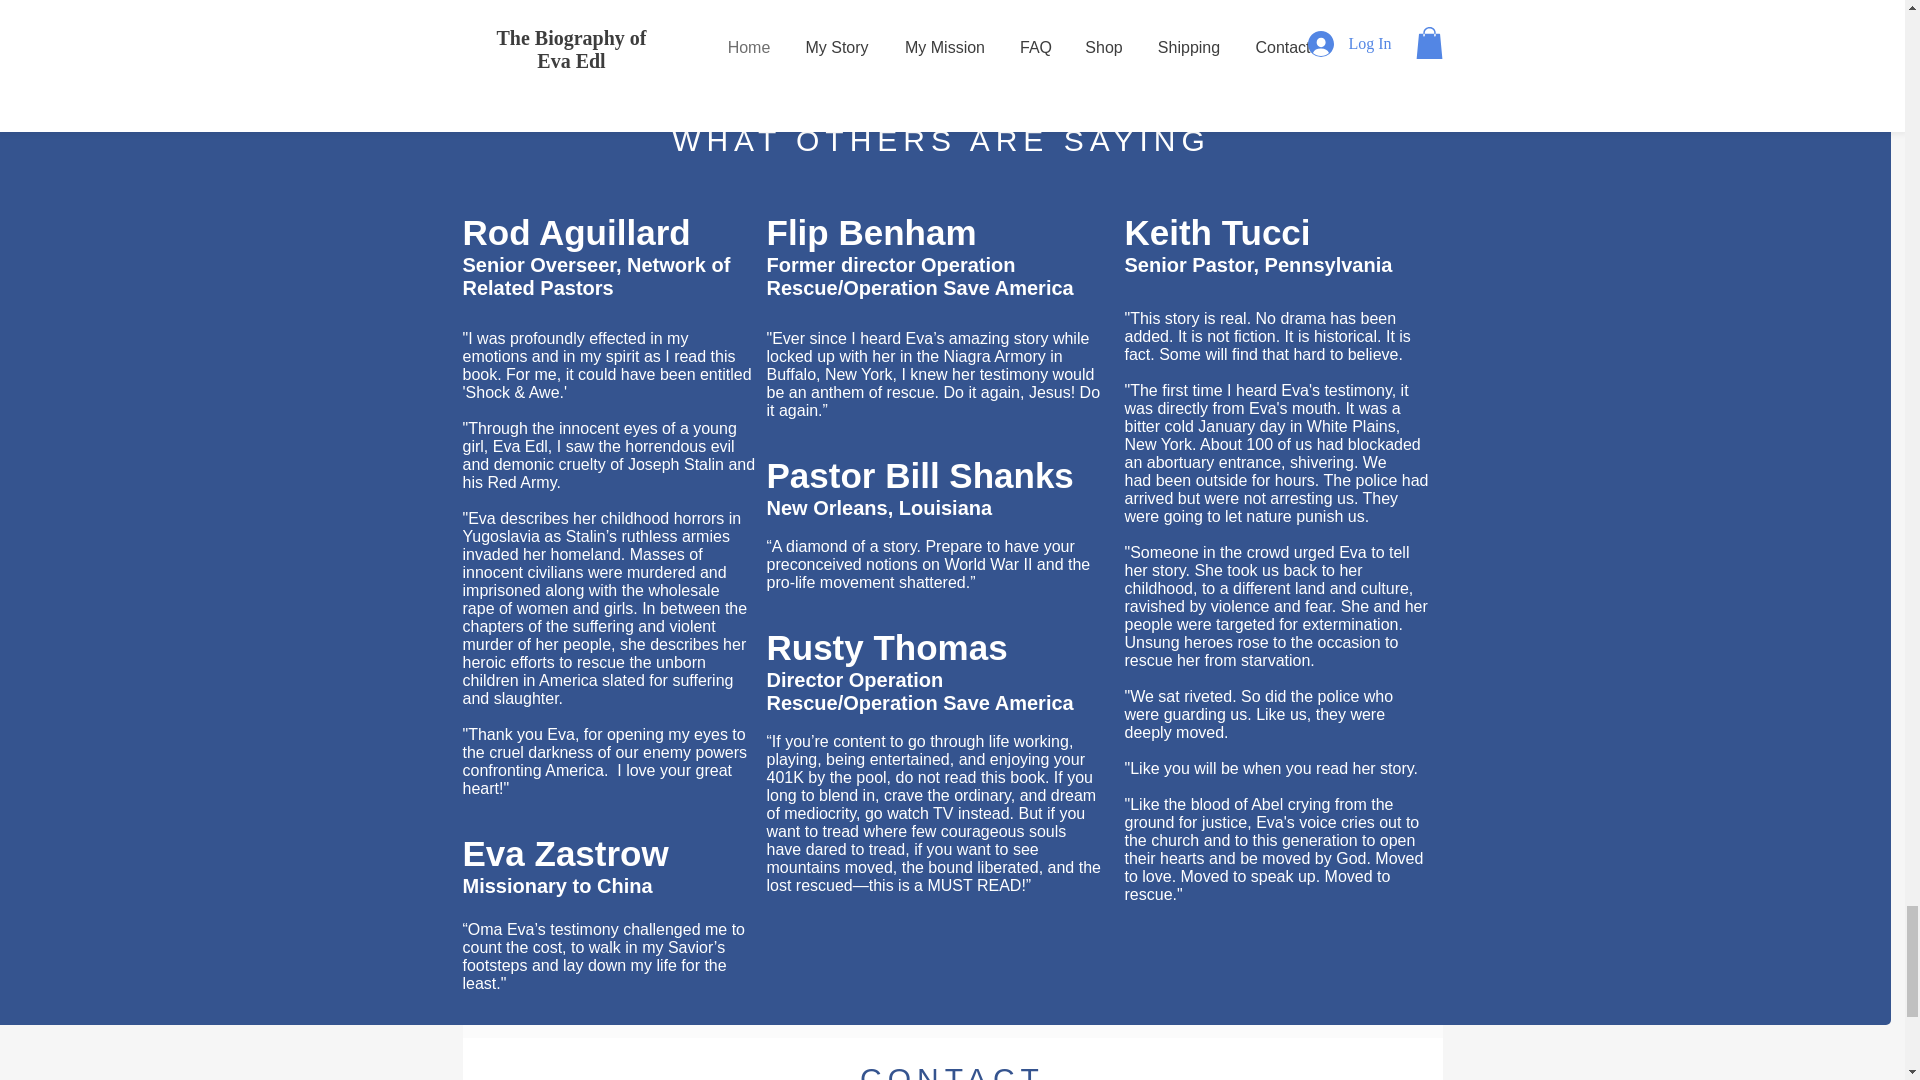 This screenshot has width=1920, height=1080. I want to click on DocJohnstonNovels.com, so click(1100, 7).